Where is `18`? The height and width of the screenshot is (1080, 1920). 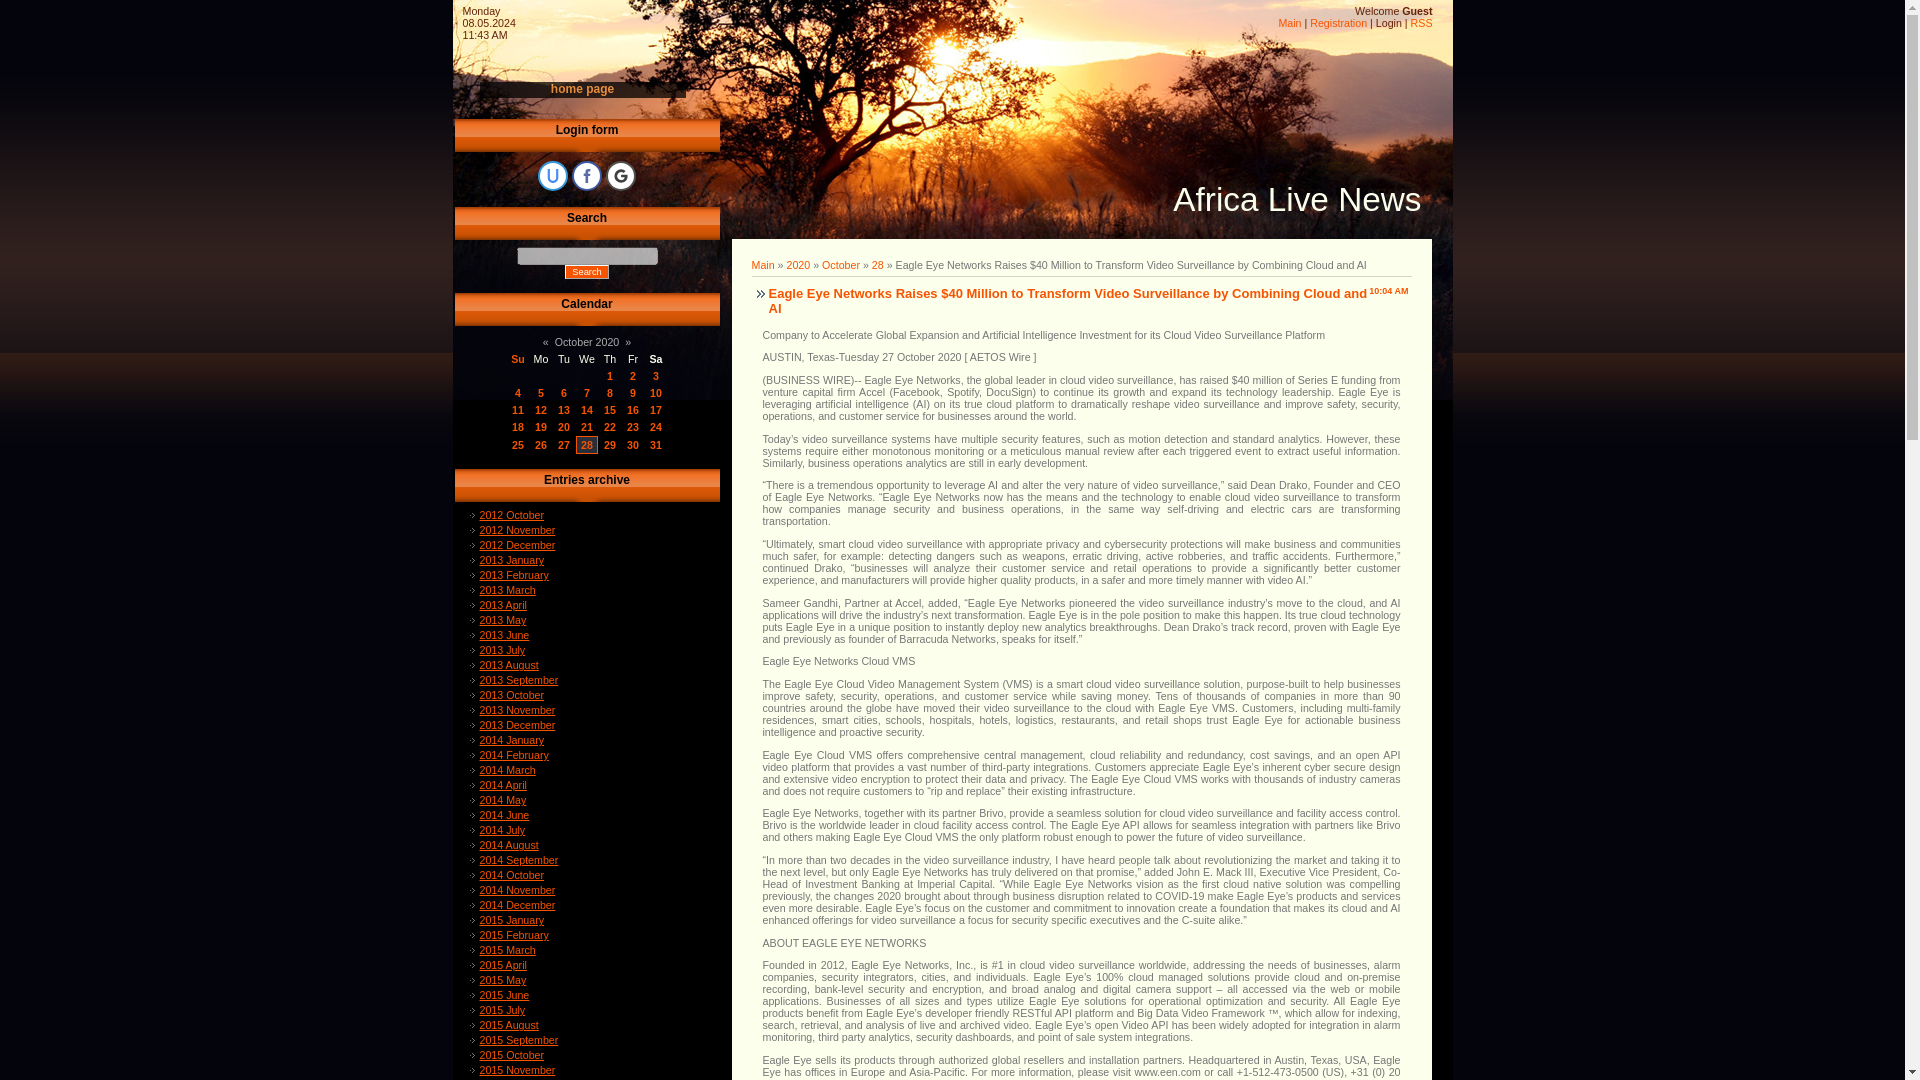 18 is located at coordinates (518, 427).